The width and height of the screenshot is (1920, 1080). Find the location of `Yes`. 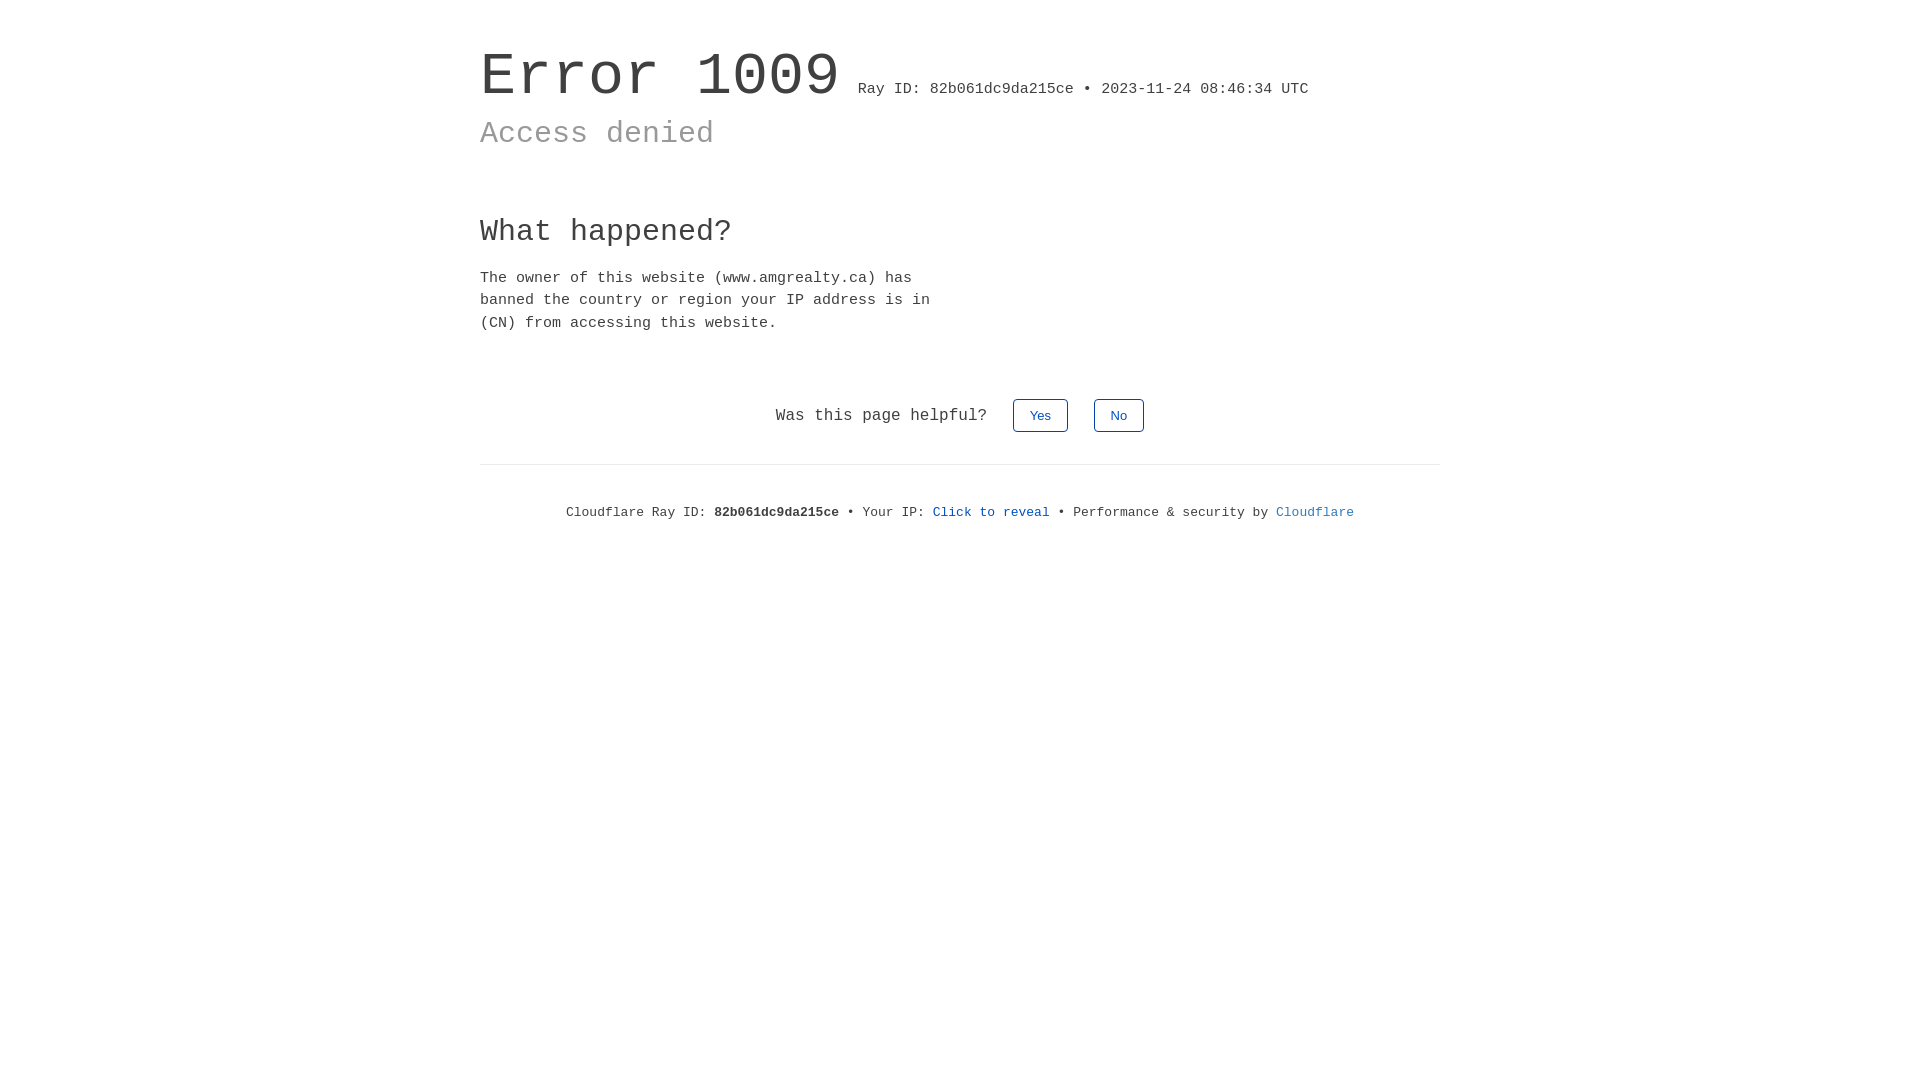

Yes is located at coordinates (1040, 416).